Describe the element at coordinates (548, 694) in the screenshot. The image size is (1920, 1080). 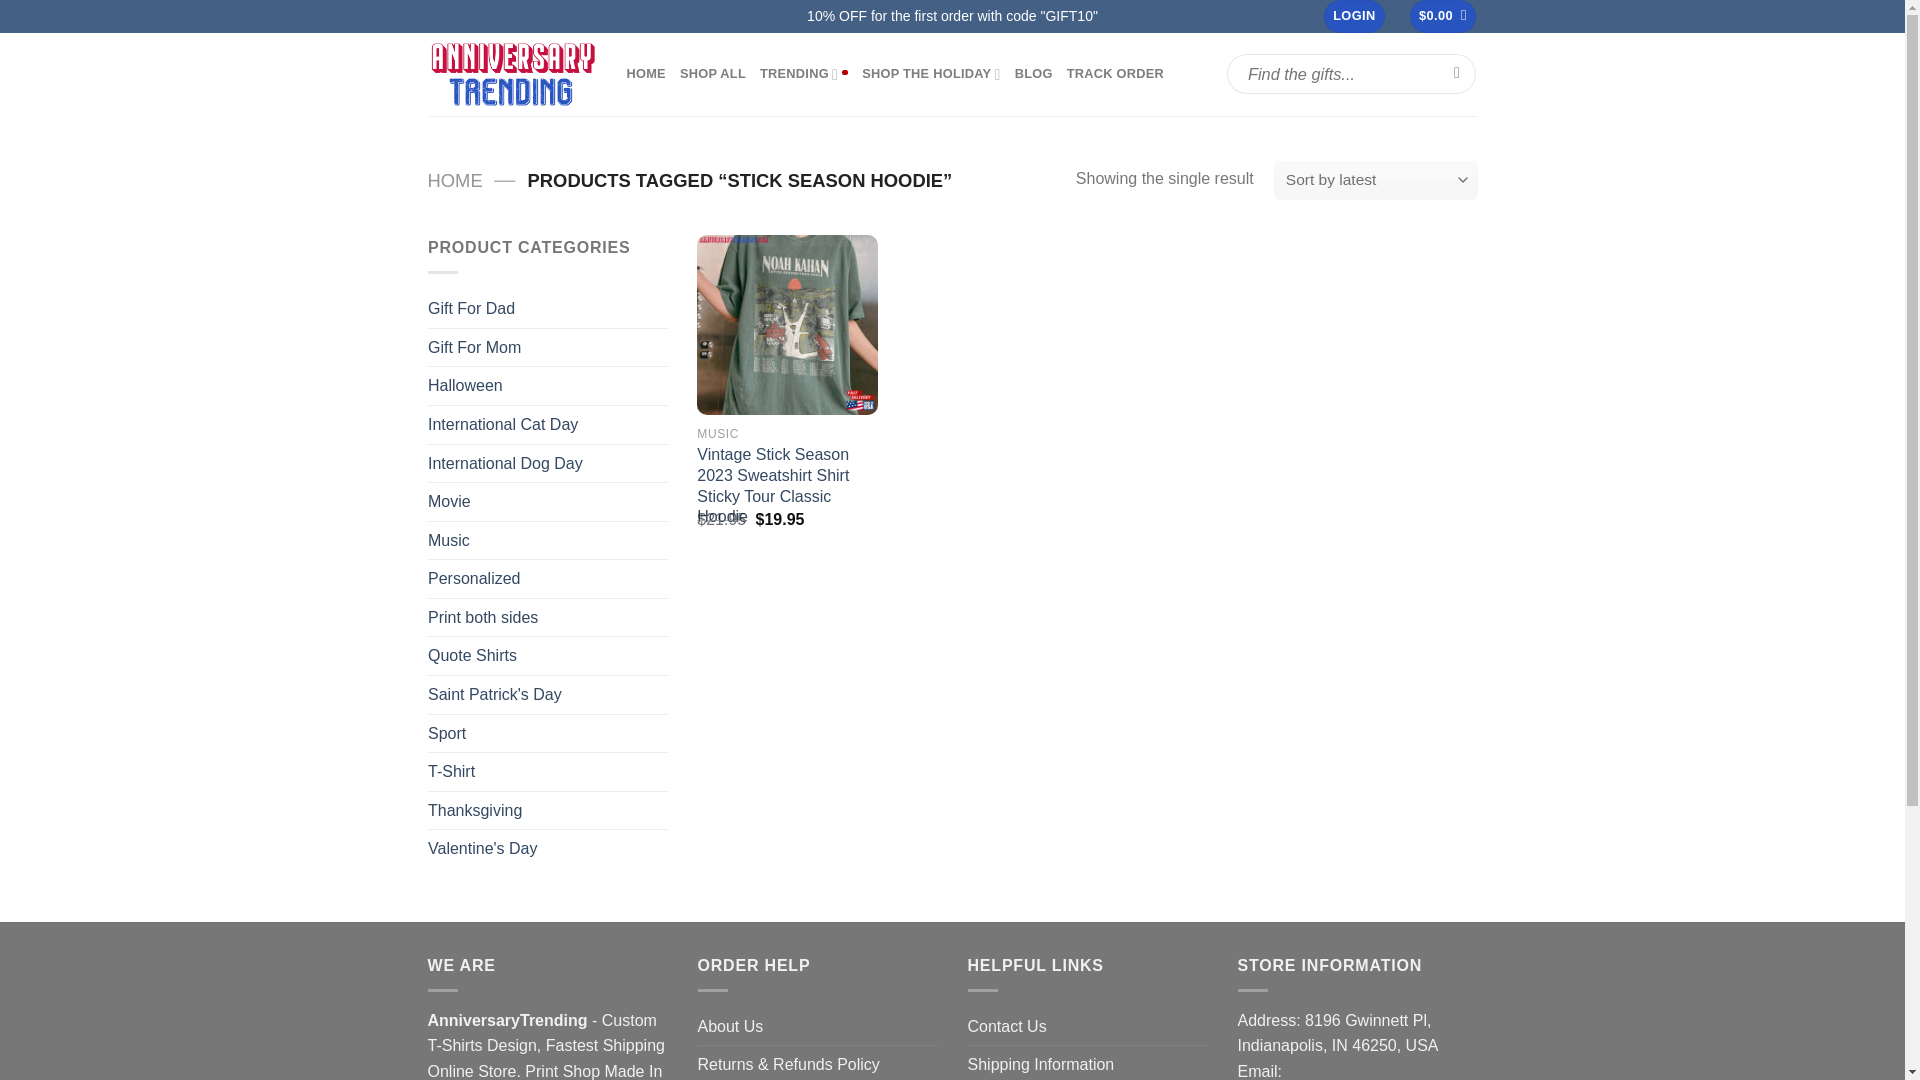
I see `Saint Patrick's Day` at that location.